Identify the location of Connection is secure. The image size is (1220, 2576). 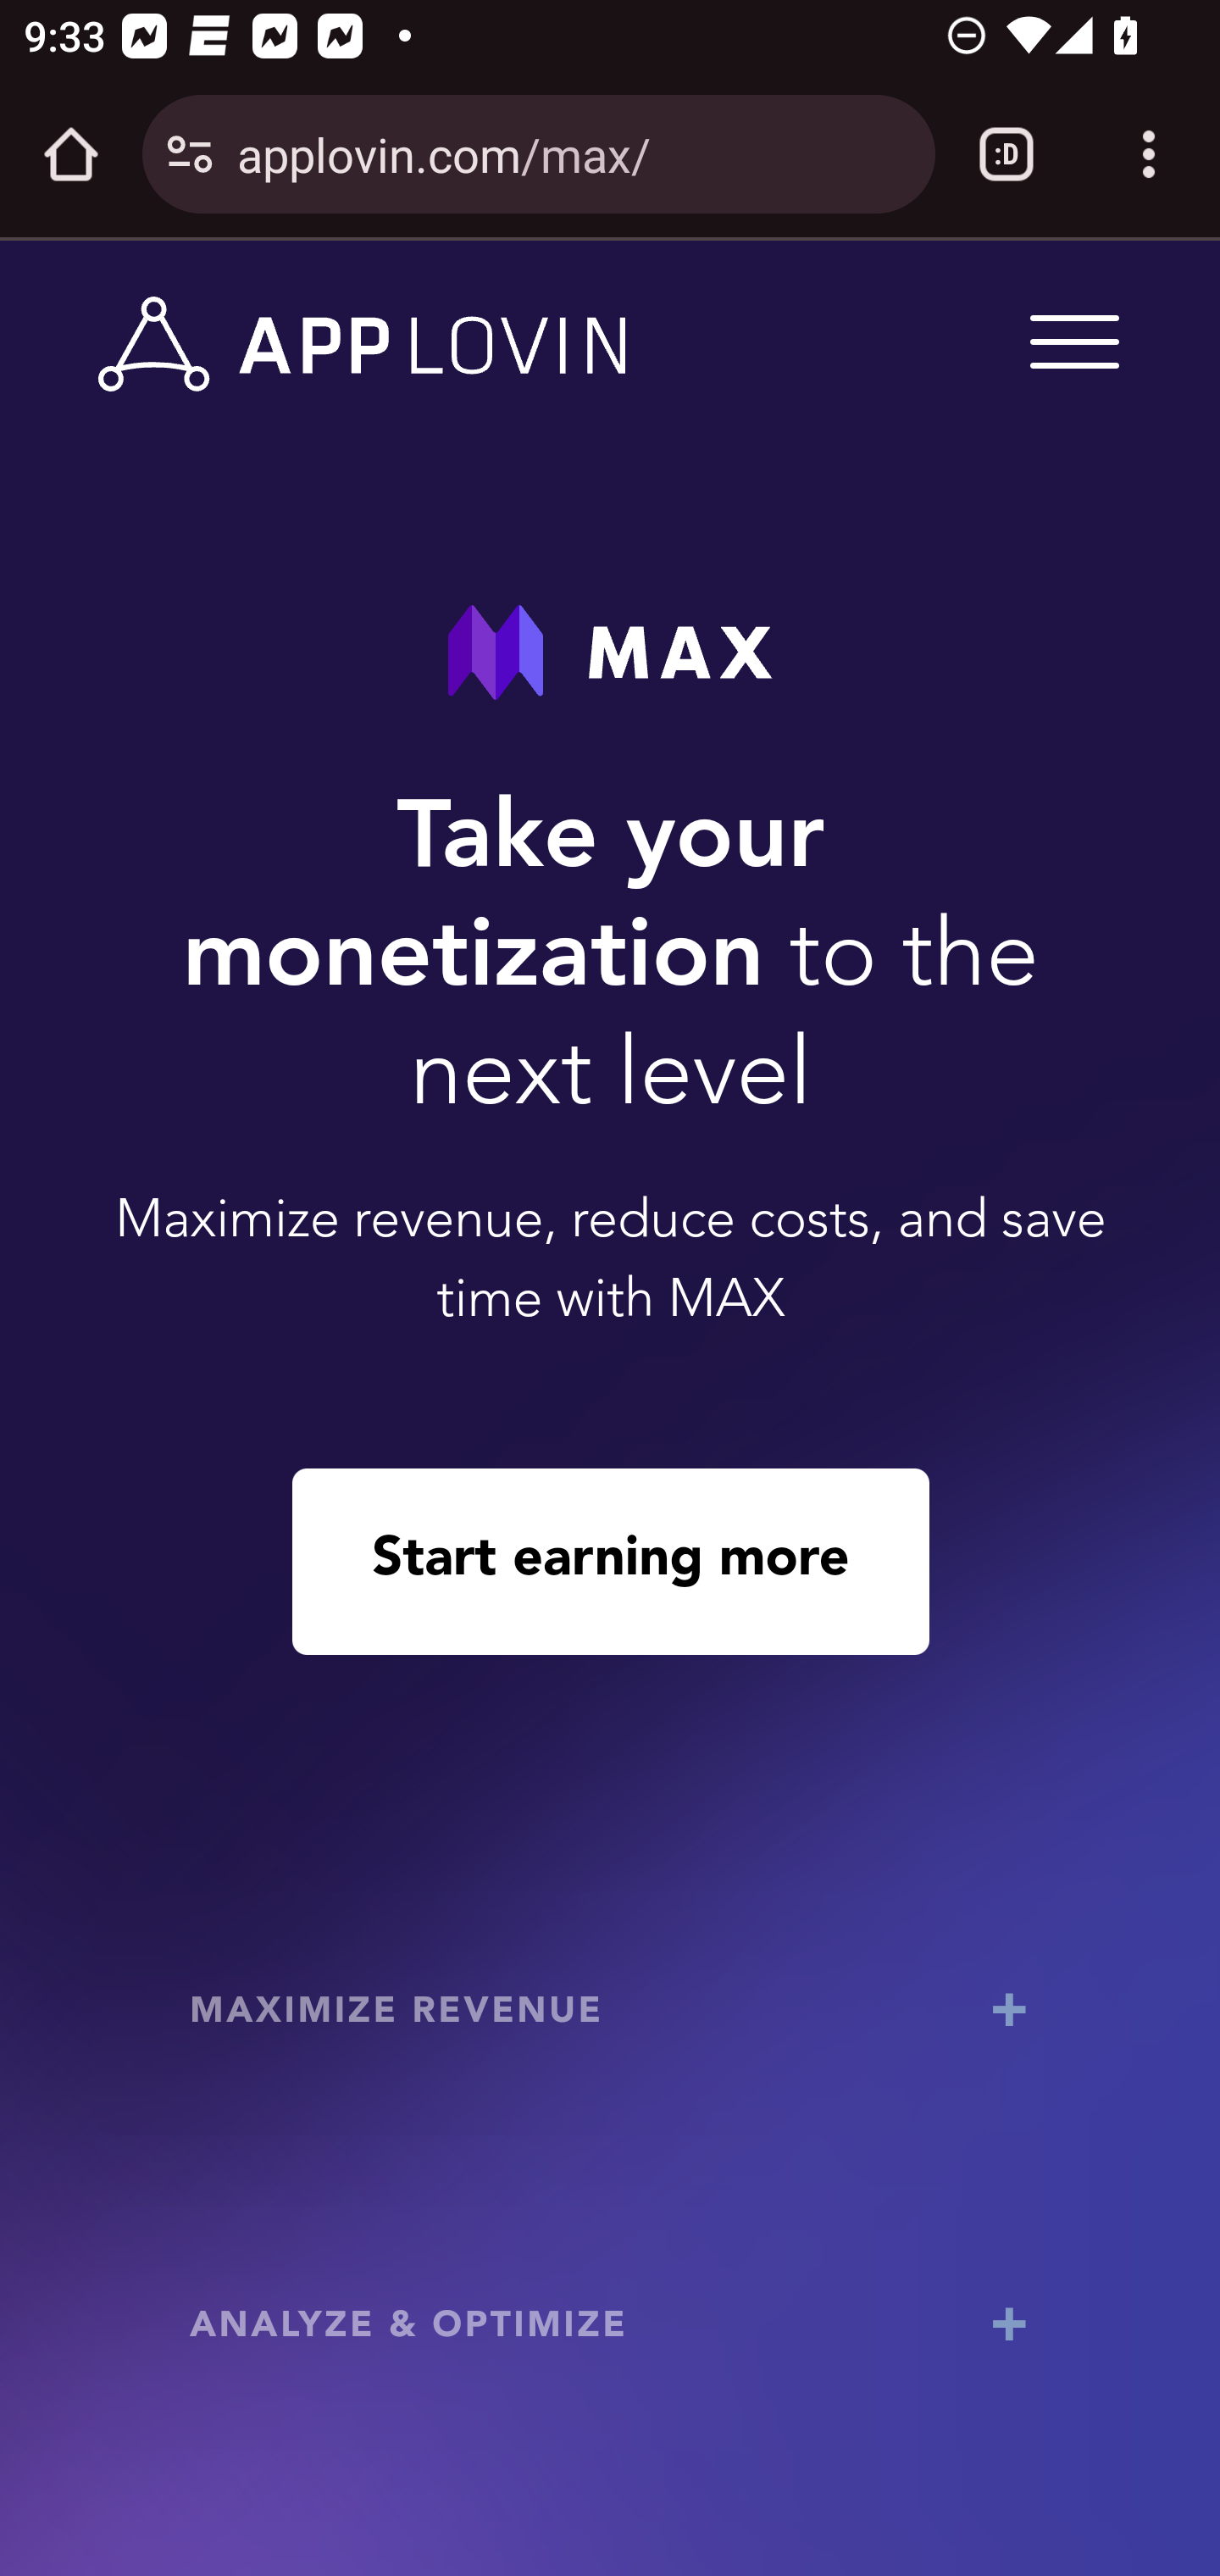
(190, 154).